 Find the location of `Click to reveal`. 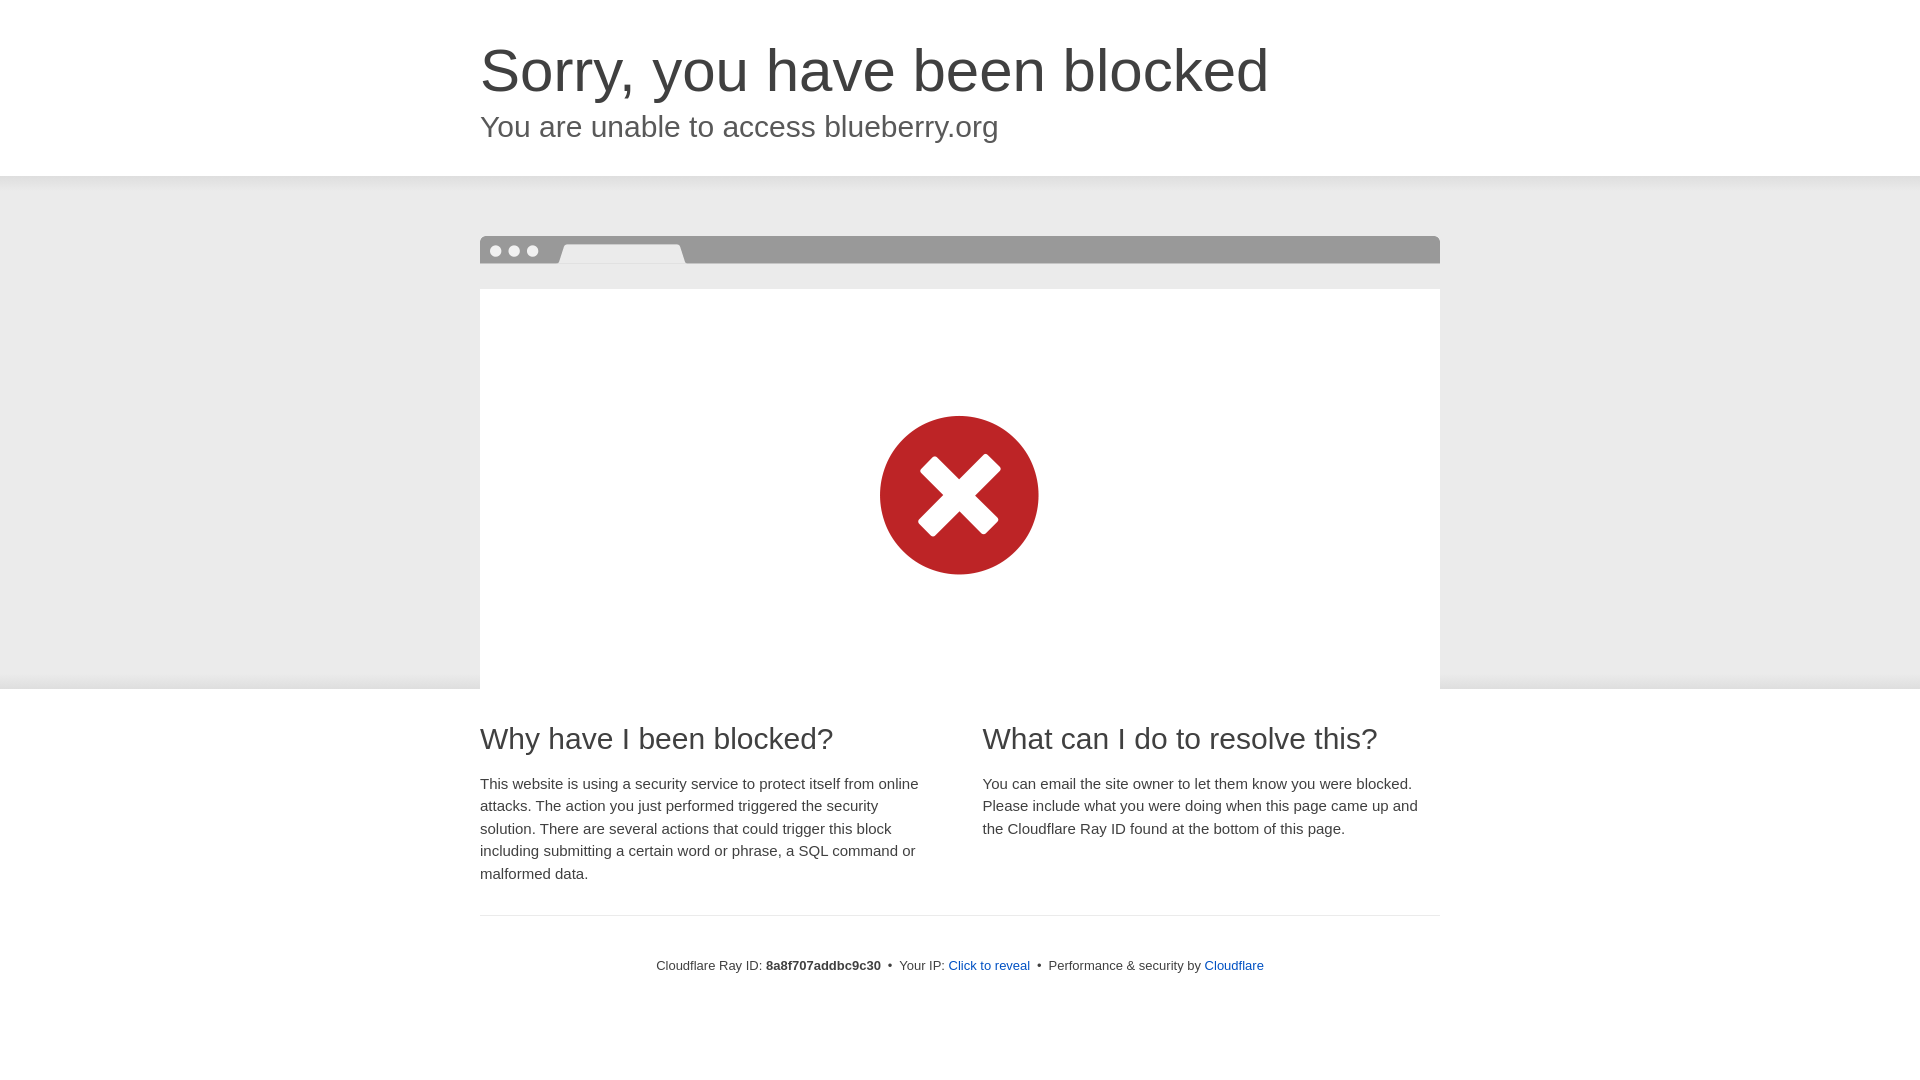

Click to reveal is located at coordinates (990, 966).